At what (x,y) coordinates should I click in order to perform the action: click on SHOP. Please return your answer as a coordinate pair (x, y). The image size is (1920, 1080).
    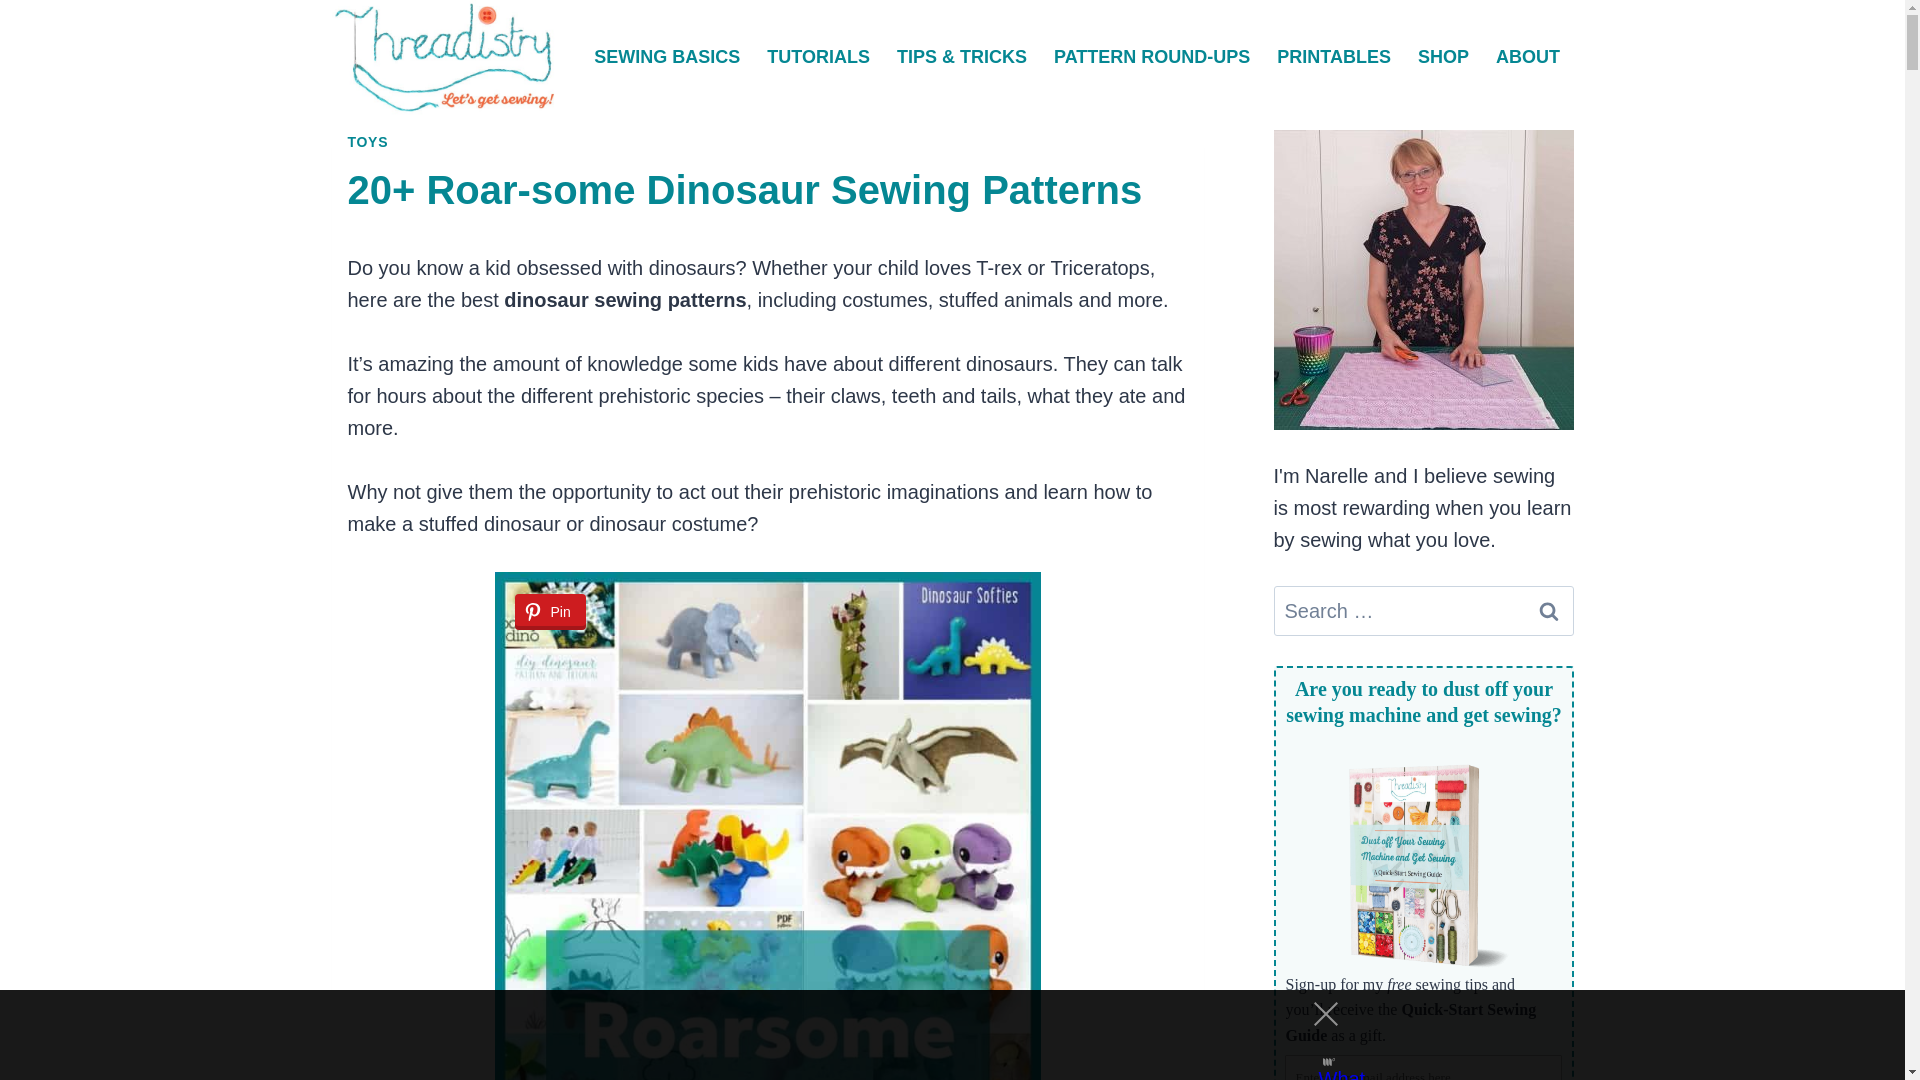
    Looking at the image, I should click on (1442, 57).